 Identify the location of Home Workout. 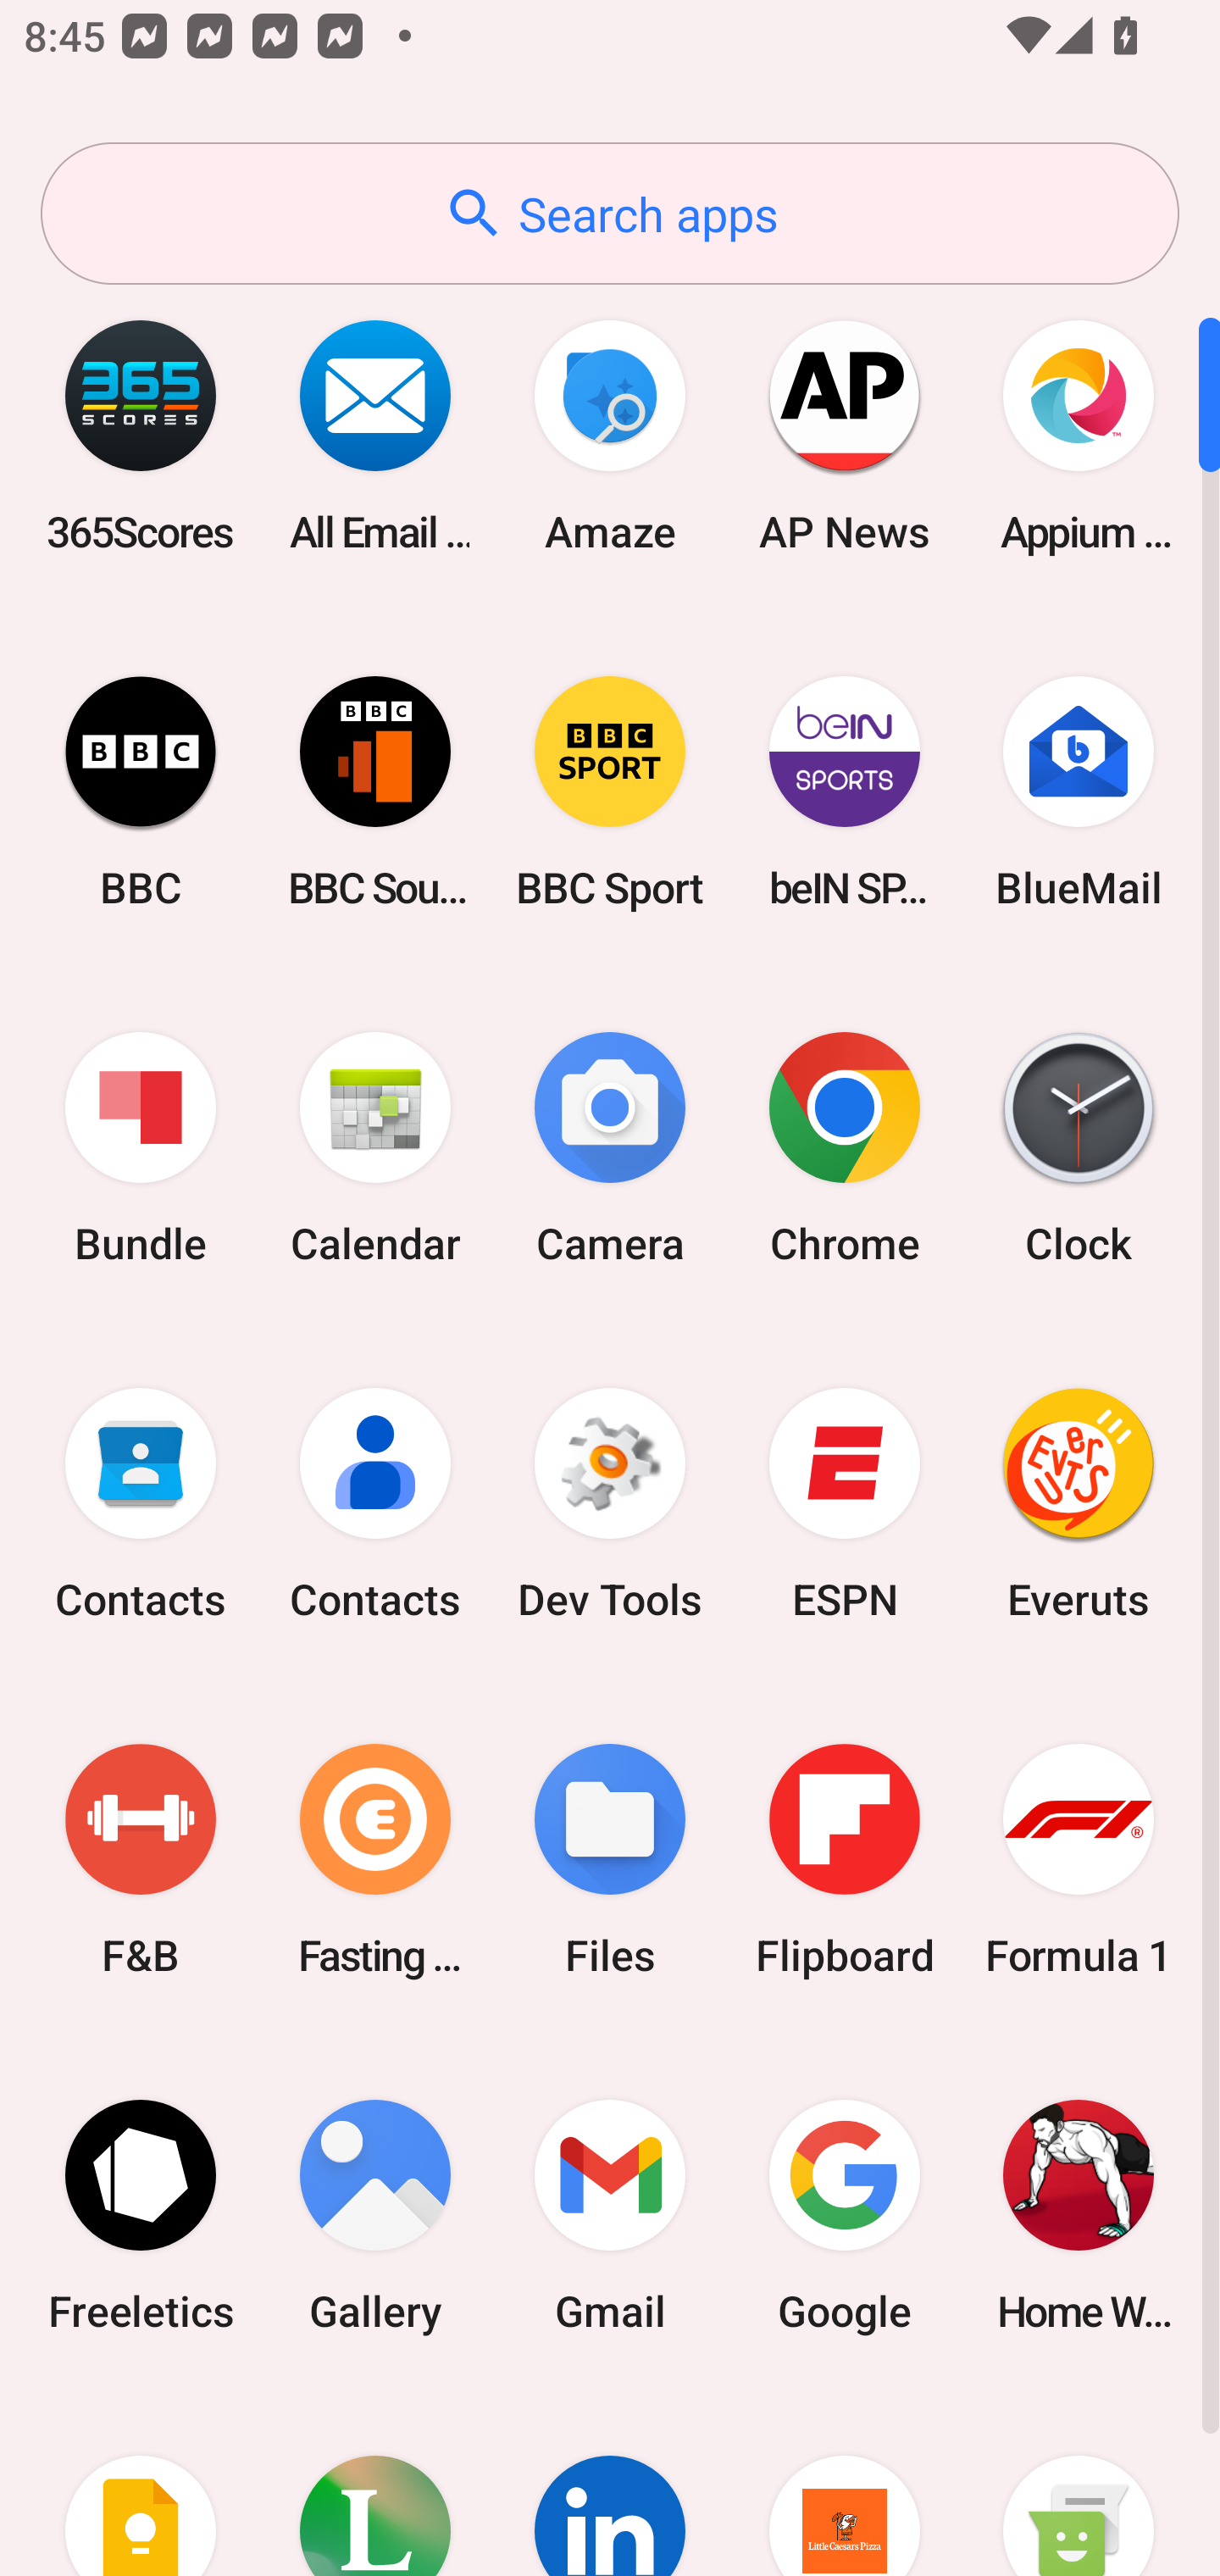
(1079, 2215).